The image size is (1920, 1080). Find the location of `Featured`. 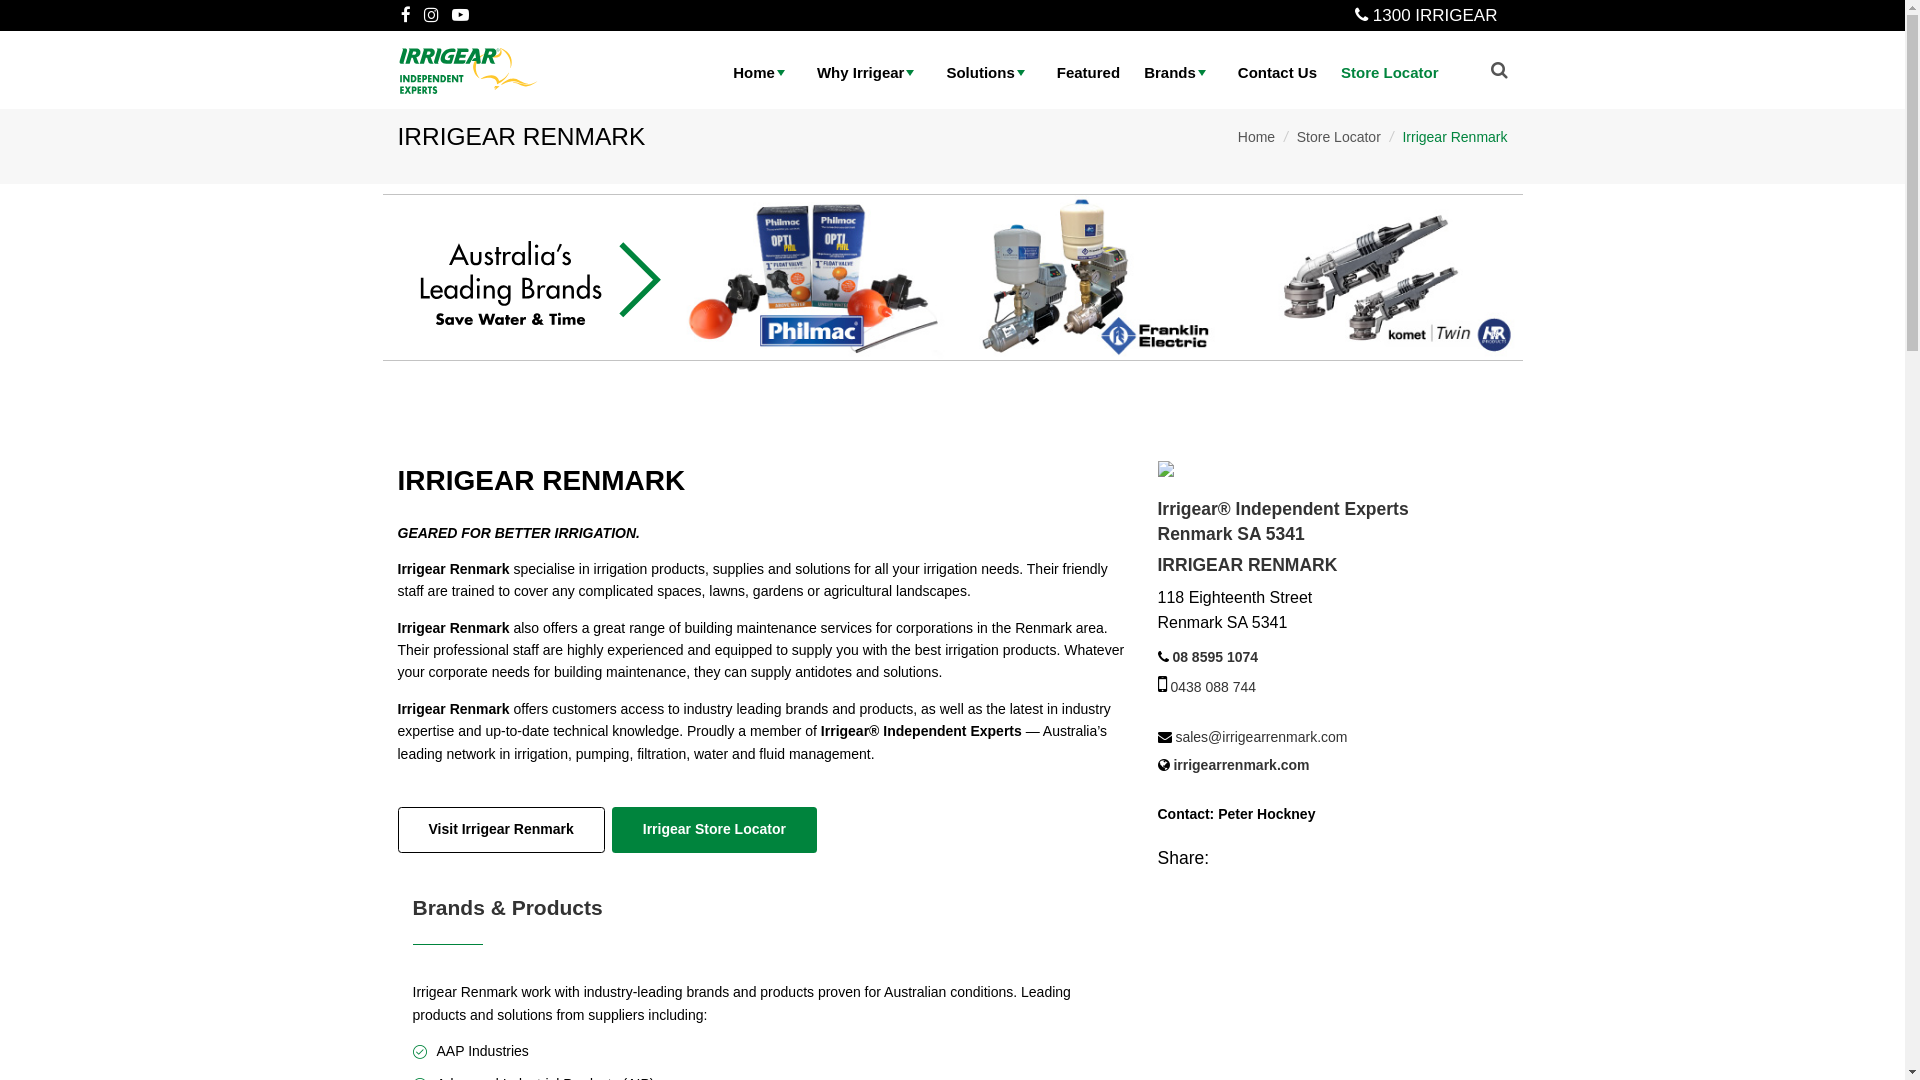

Featured is located at coordinates (1088, 72).